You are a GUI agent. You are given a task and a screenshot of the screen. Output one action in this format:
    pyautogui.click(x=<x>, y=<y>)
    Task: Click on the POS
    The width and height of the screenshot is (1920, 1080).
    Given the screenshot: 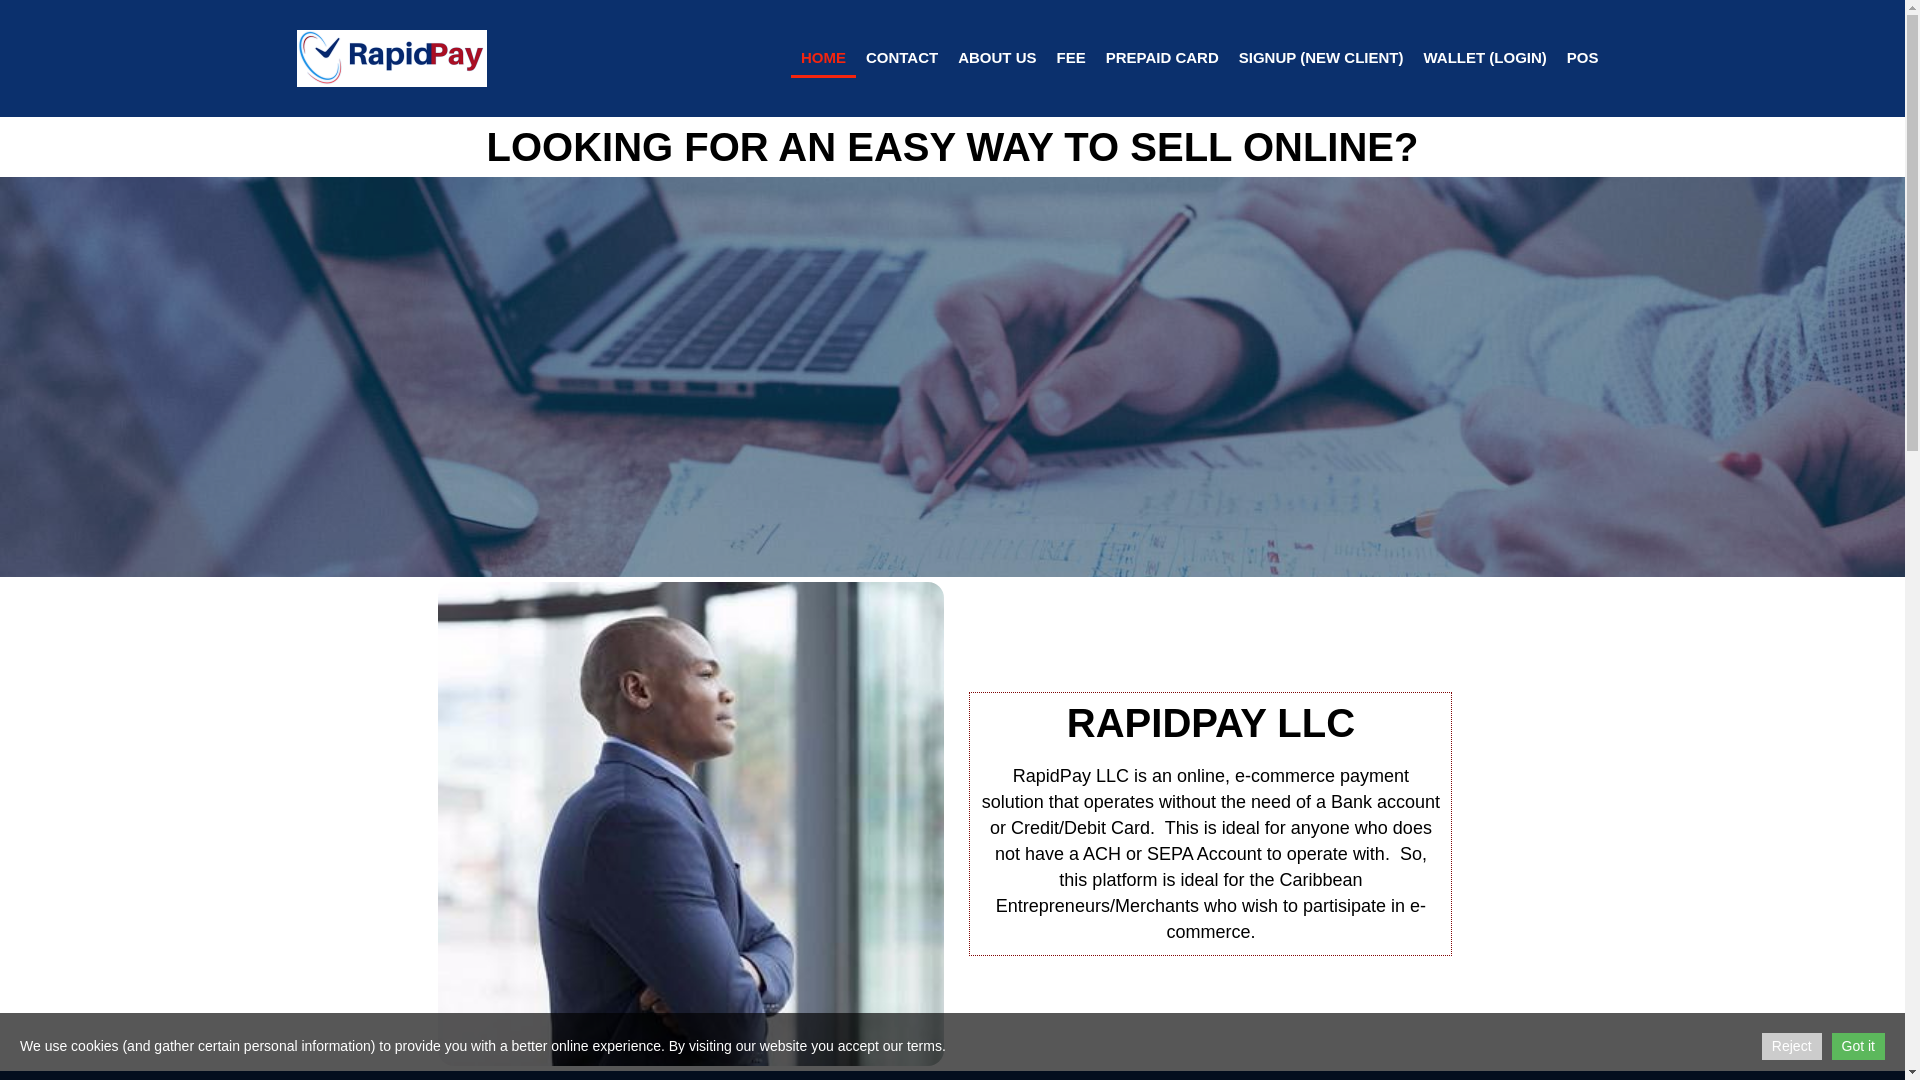 What is the action you would take?
    pyautogui.click(x=1582, y=56)
    